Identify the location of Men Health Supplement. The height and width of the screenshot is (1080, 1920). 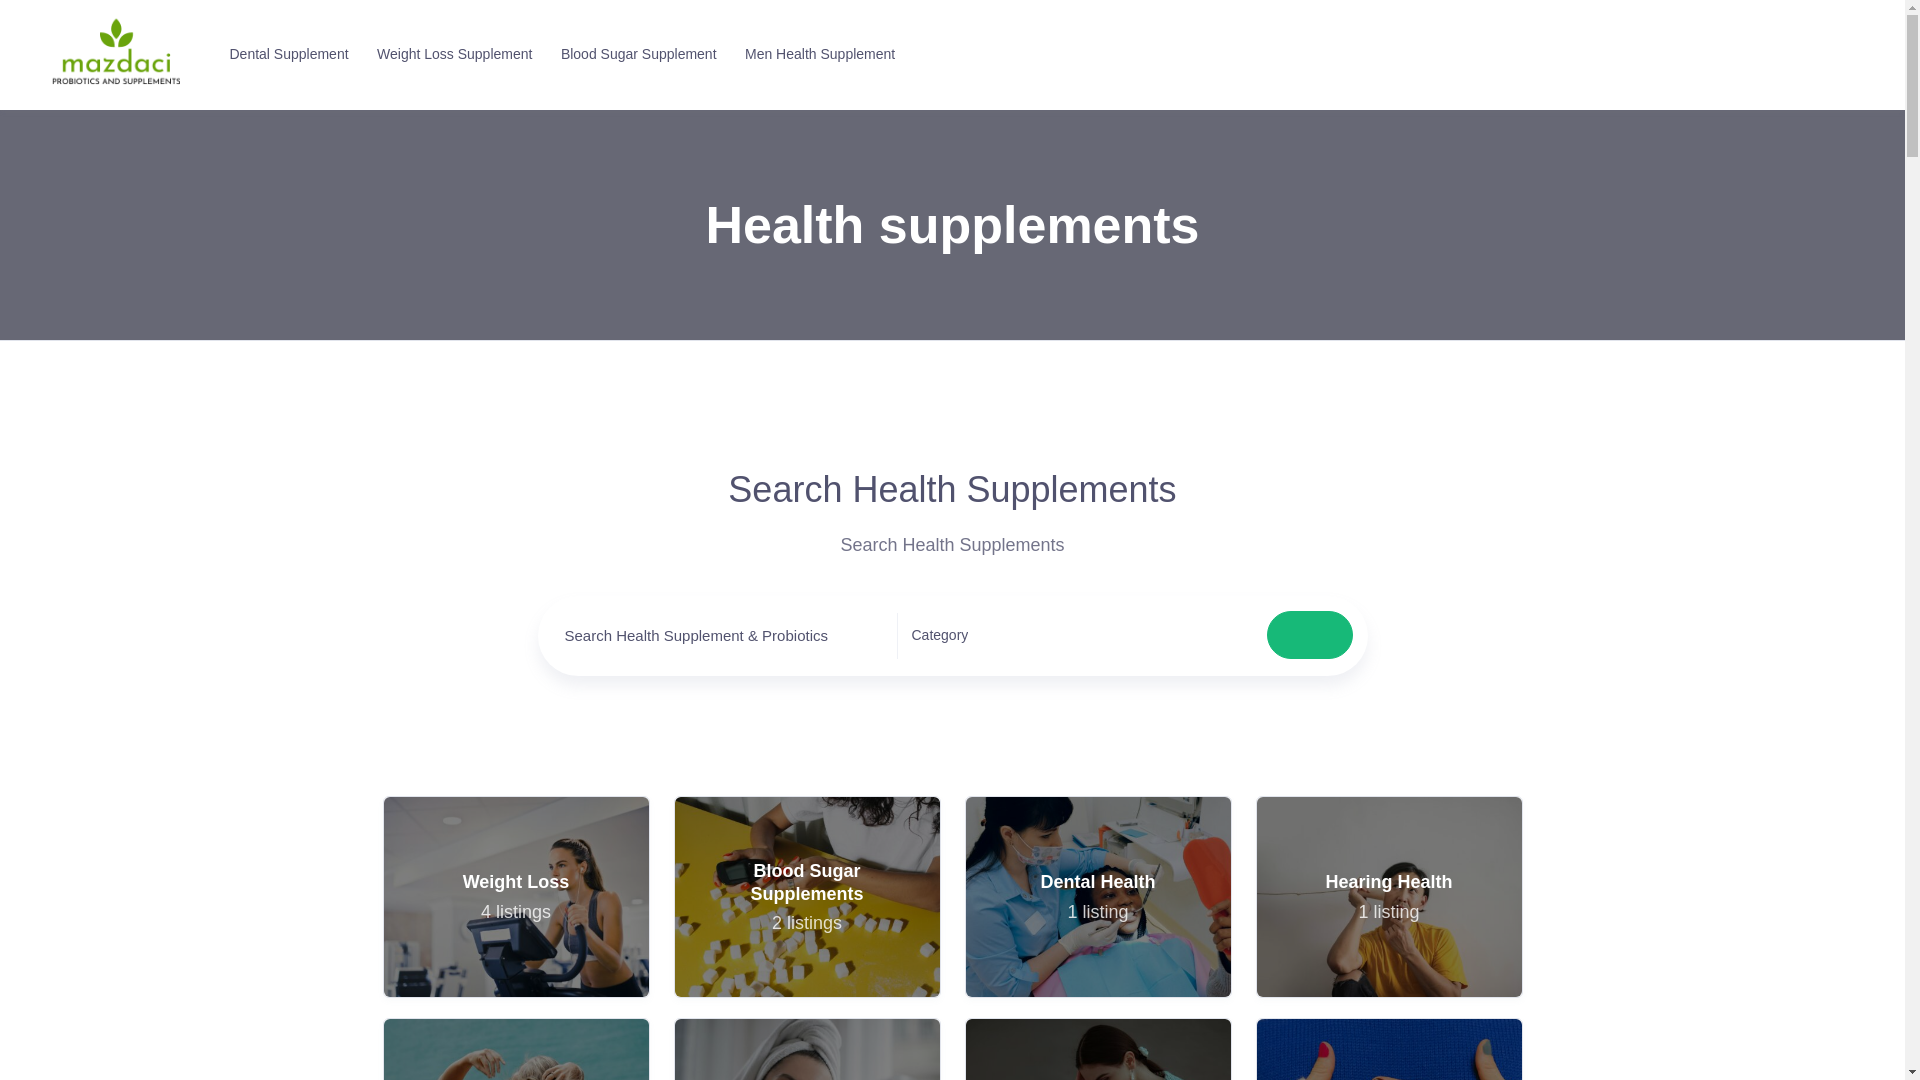
(1096, 896).